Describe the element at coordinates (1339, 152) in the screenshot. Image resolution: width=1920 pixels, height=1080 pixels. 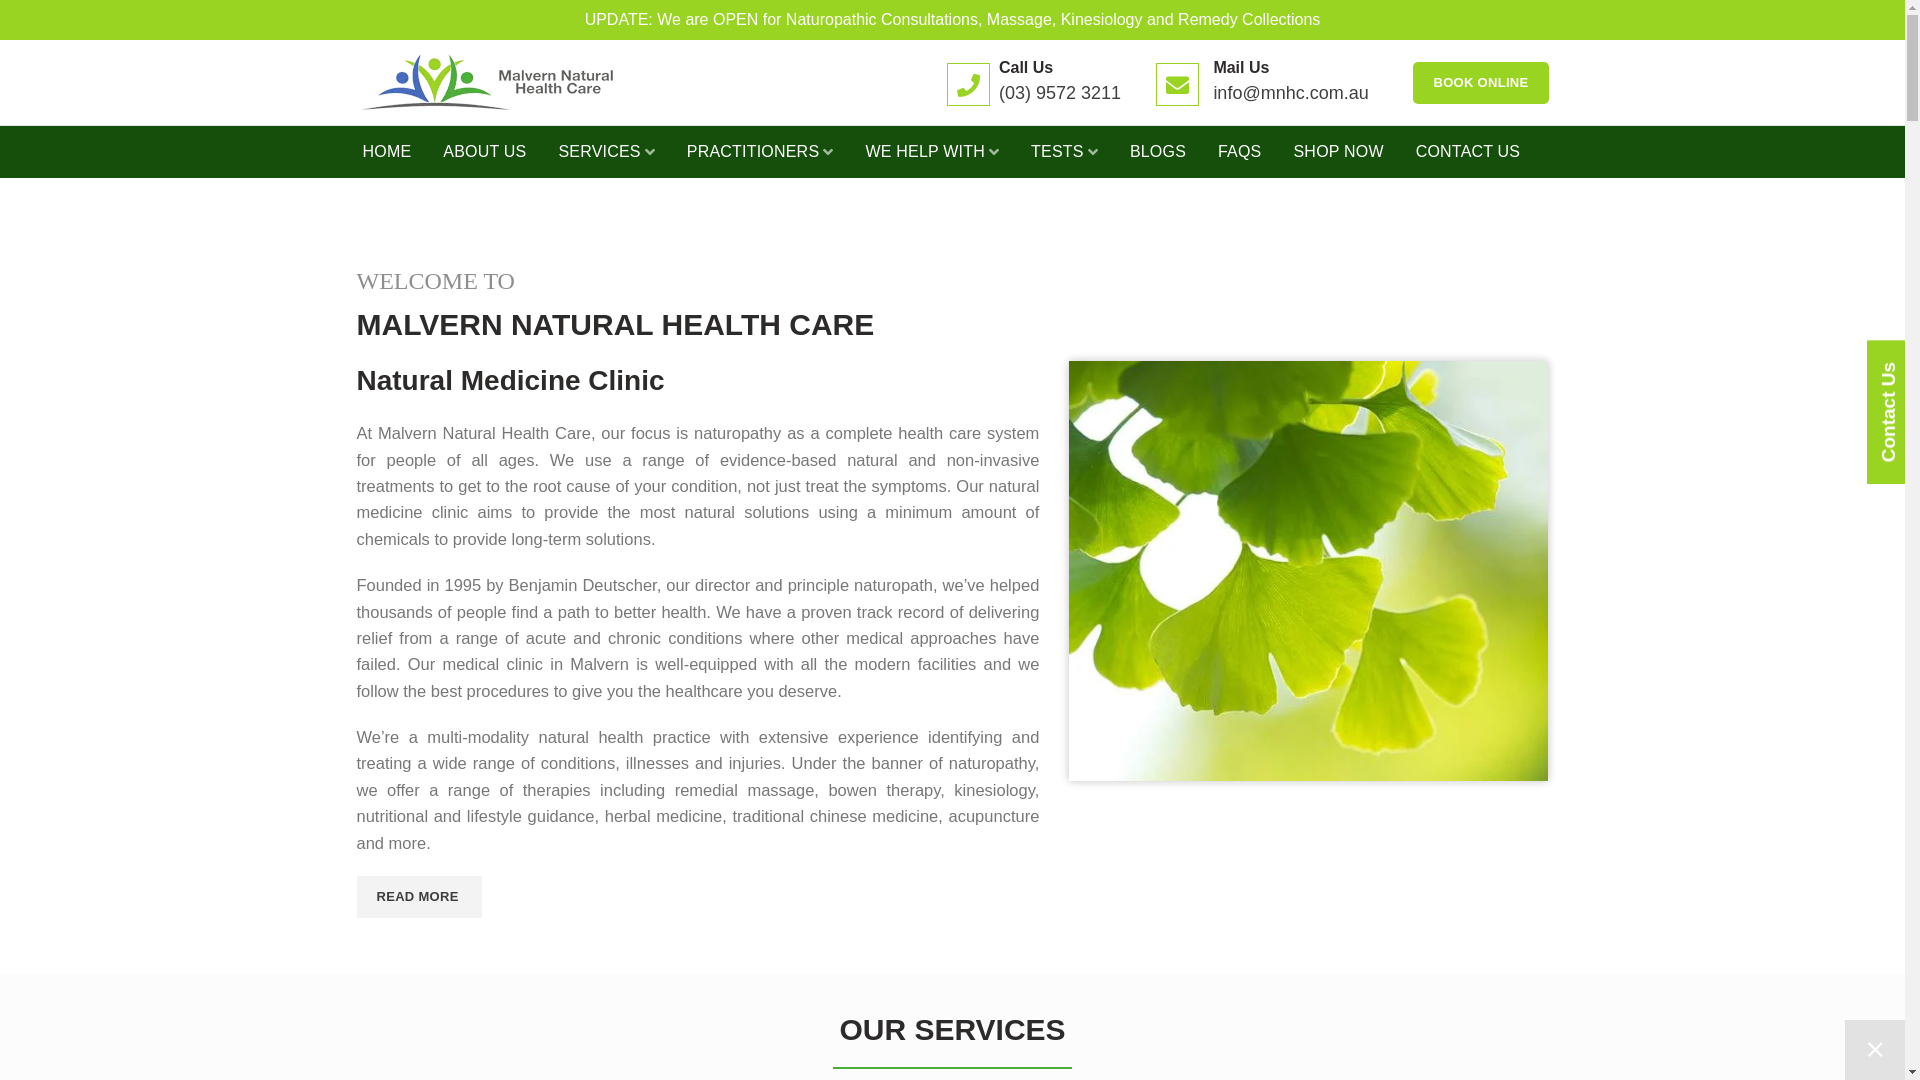
I see `SHOP NOW` at that location.